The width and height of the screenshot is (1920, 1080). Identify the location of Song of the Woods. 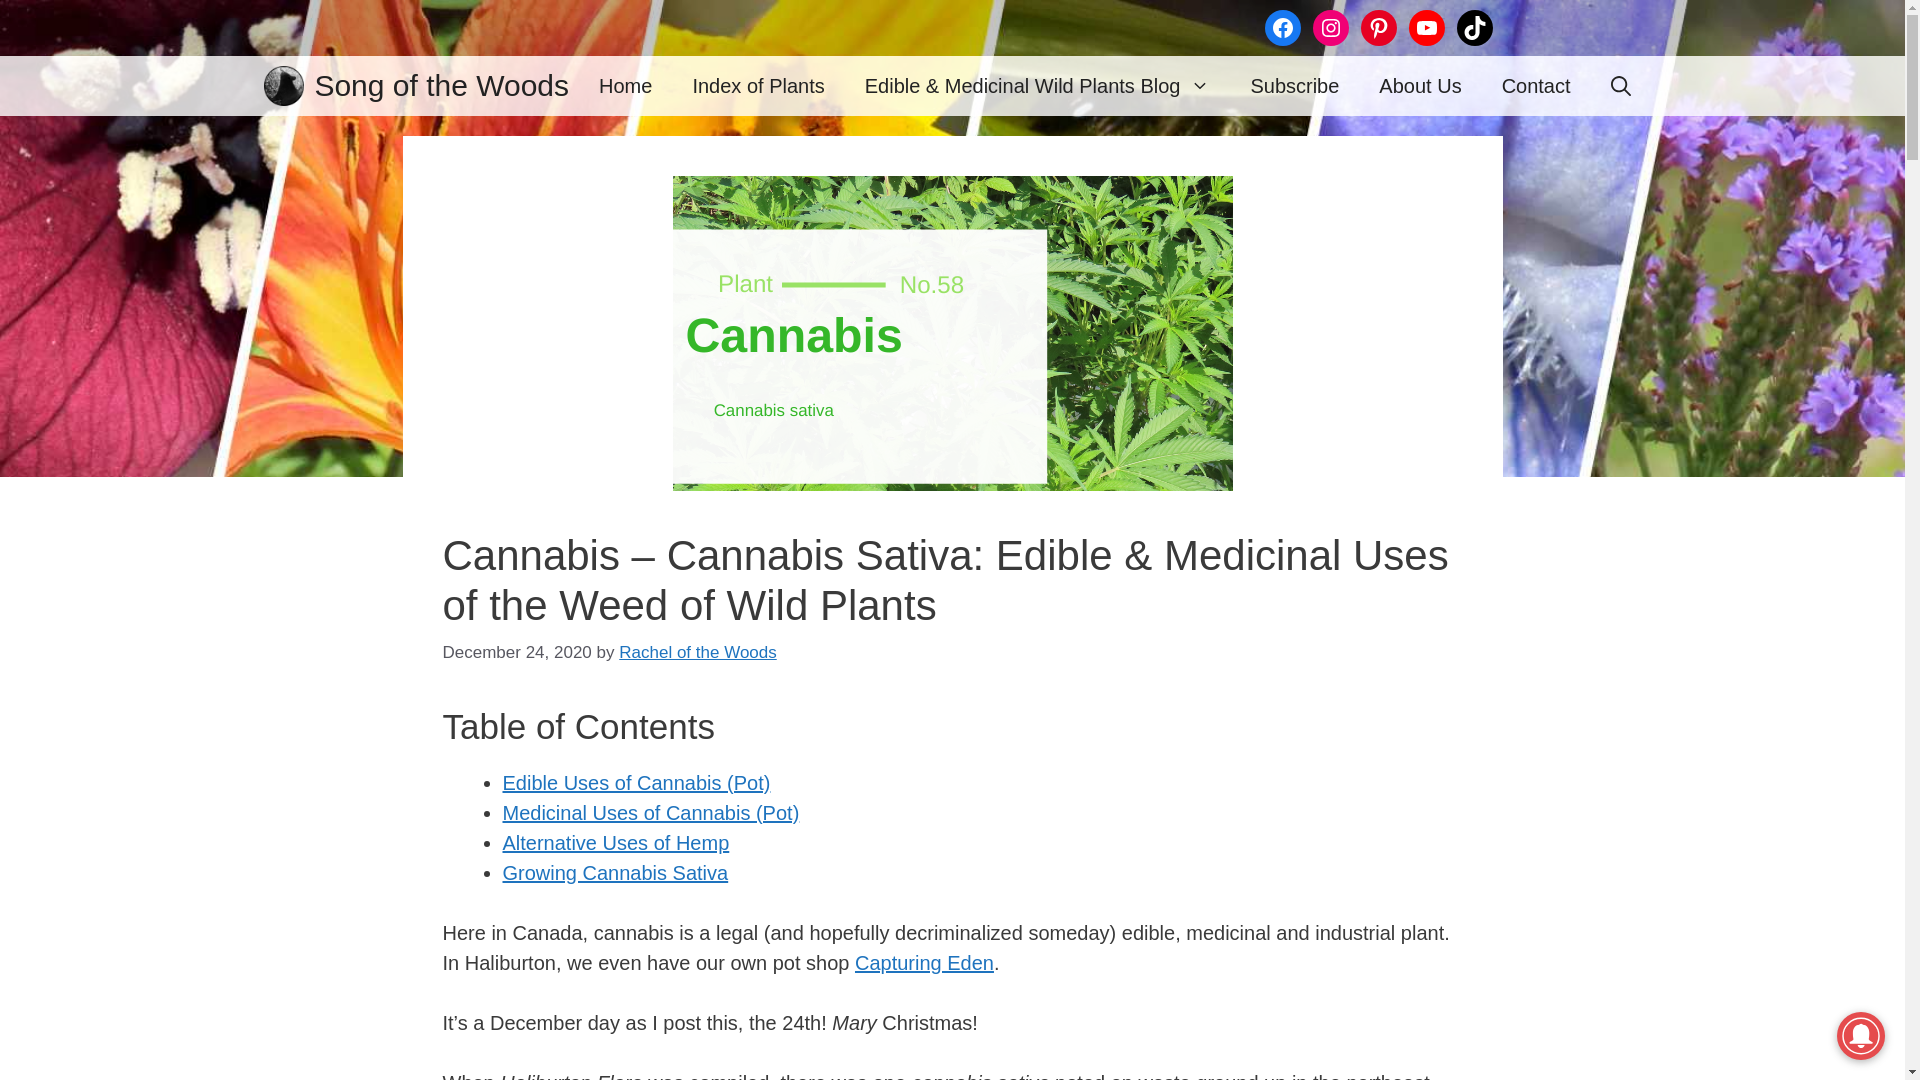
(441, 86).